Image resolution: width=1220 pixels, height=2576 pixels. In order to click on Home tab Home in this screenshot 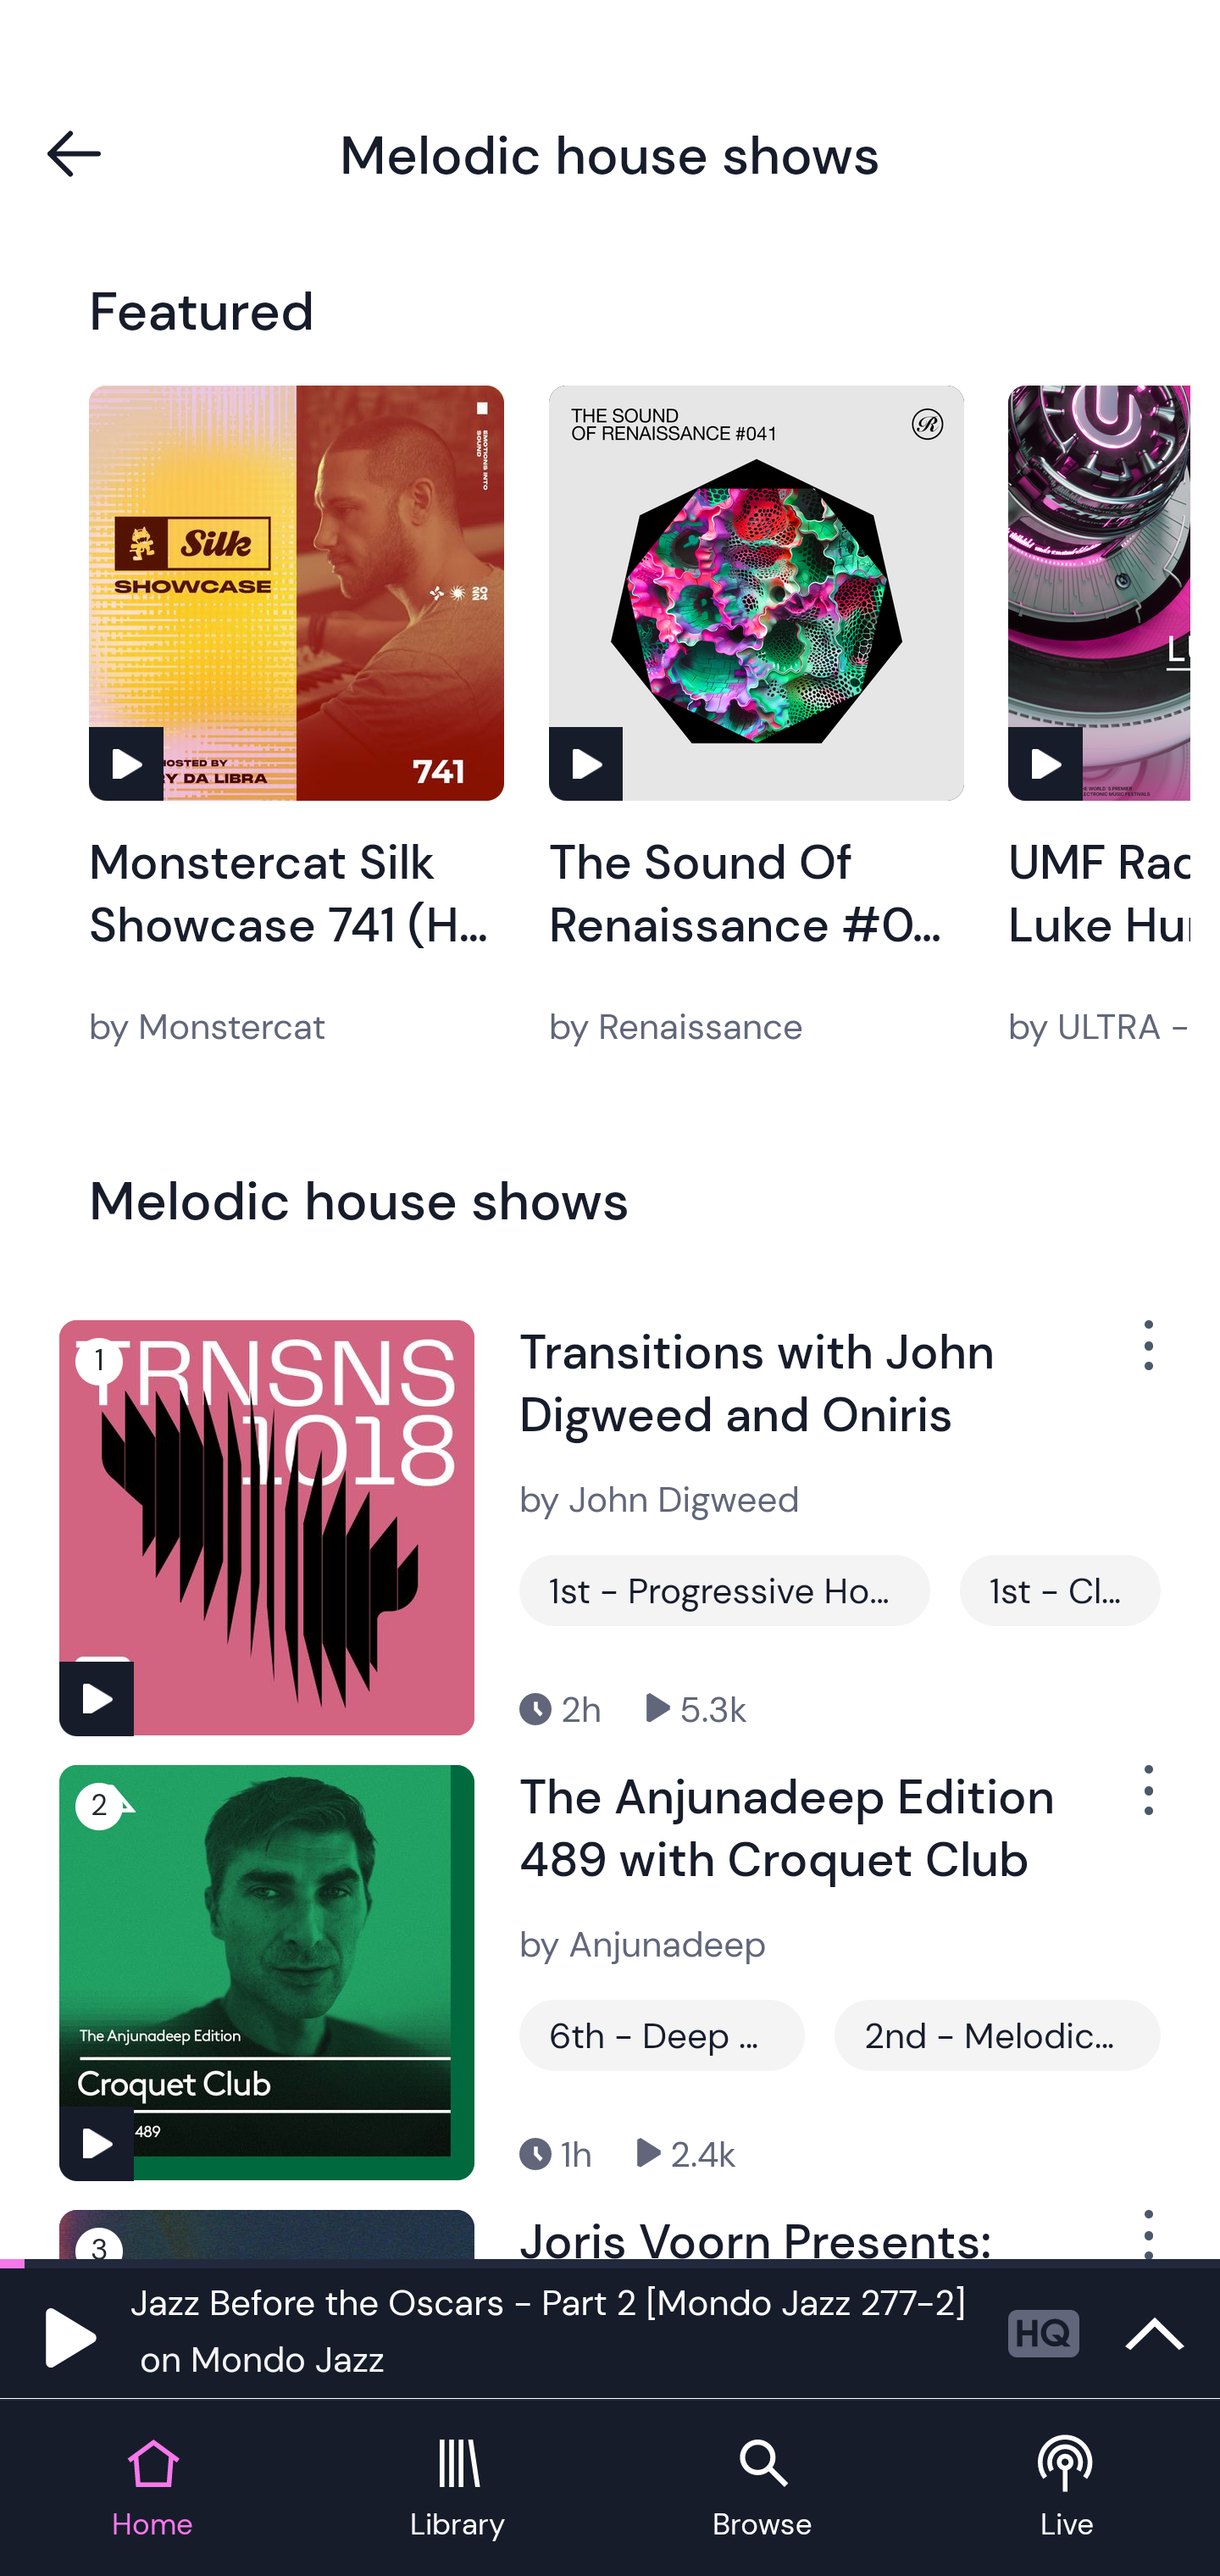, I will do `click(152, 2490)`.